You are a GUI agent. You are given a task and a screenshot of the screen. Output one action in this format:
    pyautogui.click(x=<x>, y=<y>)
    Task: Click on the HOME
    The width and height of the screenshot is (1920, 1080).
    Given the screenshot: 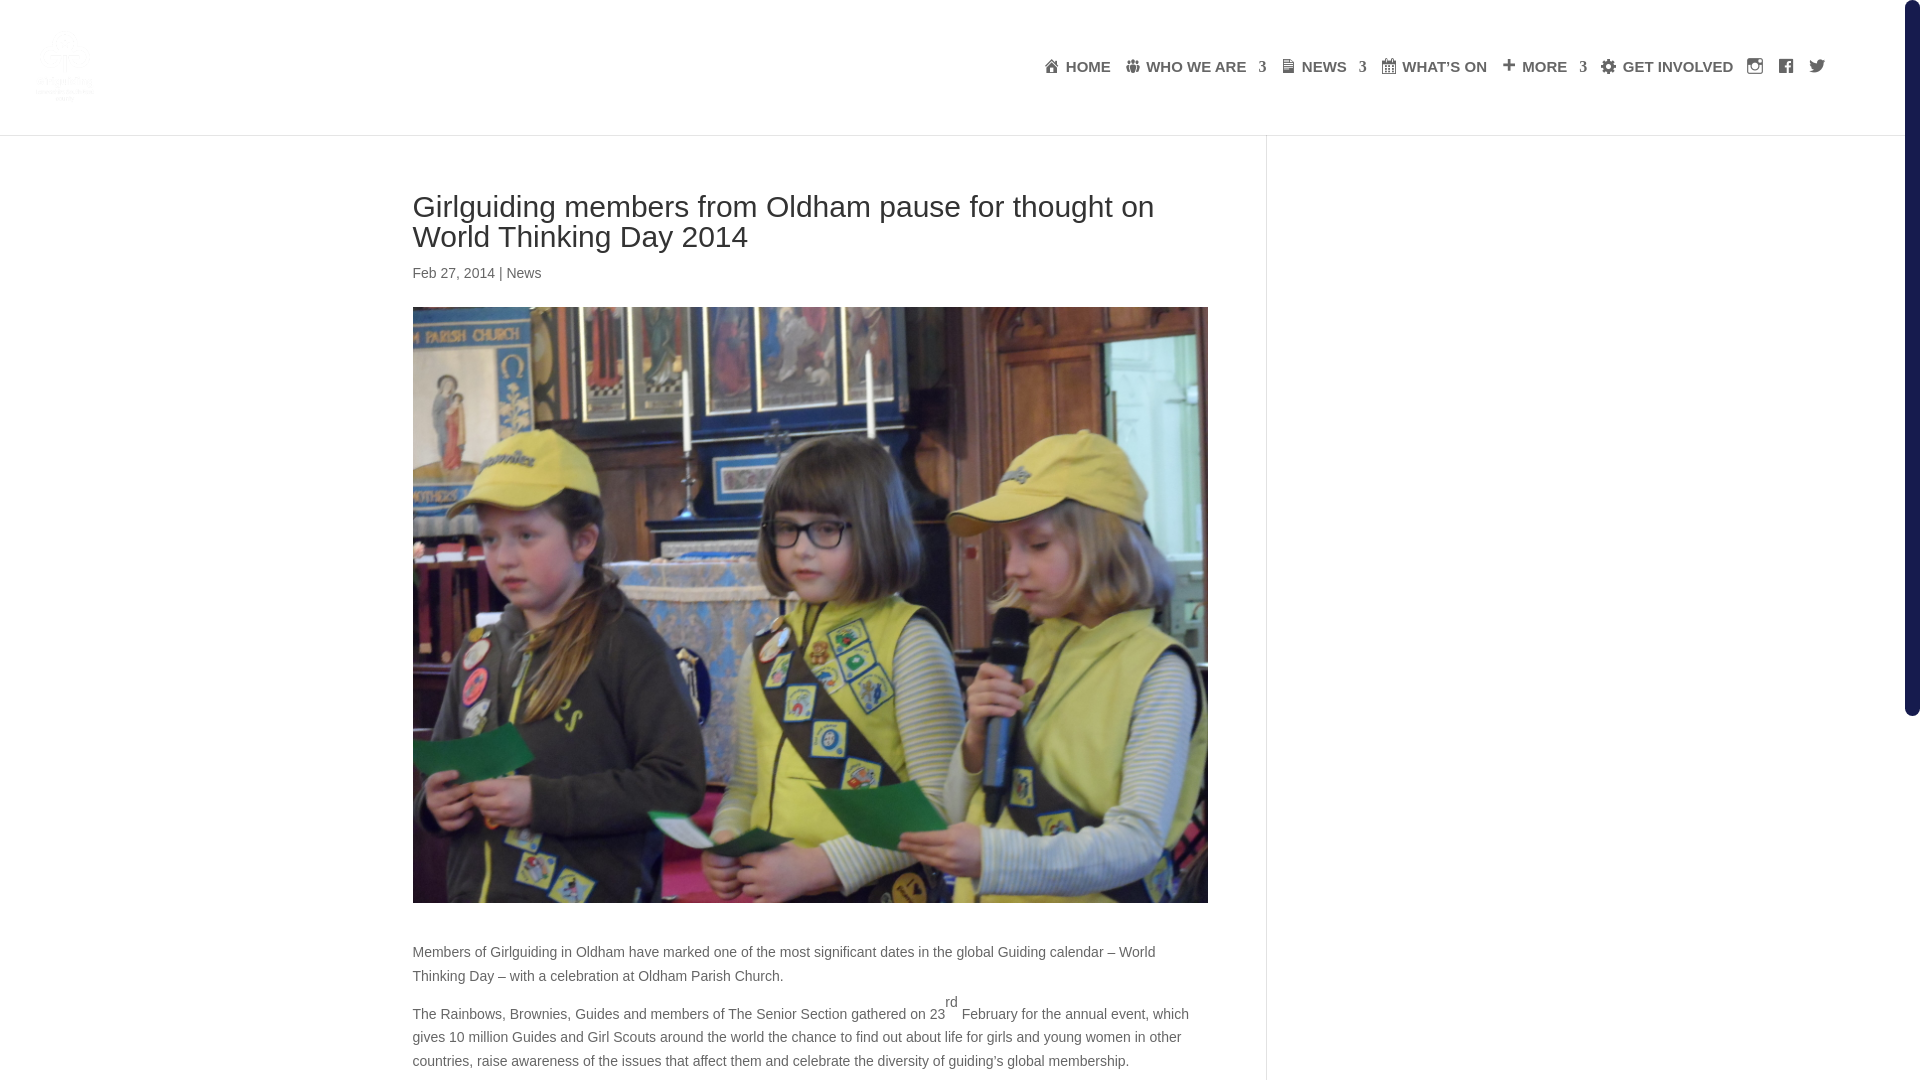 What is the action you would take?
    pyautogui.click(x=1076, y=76)
    